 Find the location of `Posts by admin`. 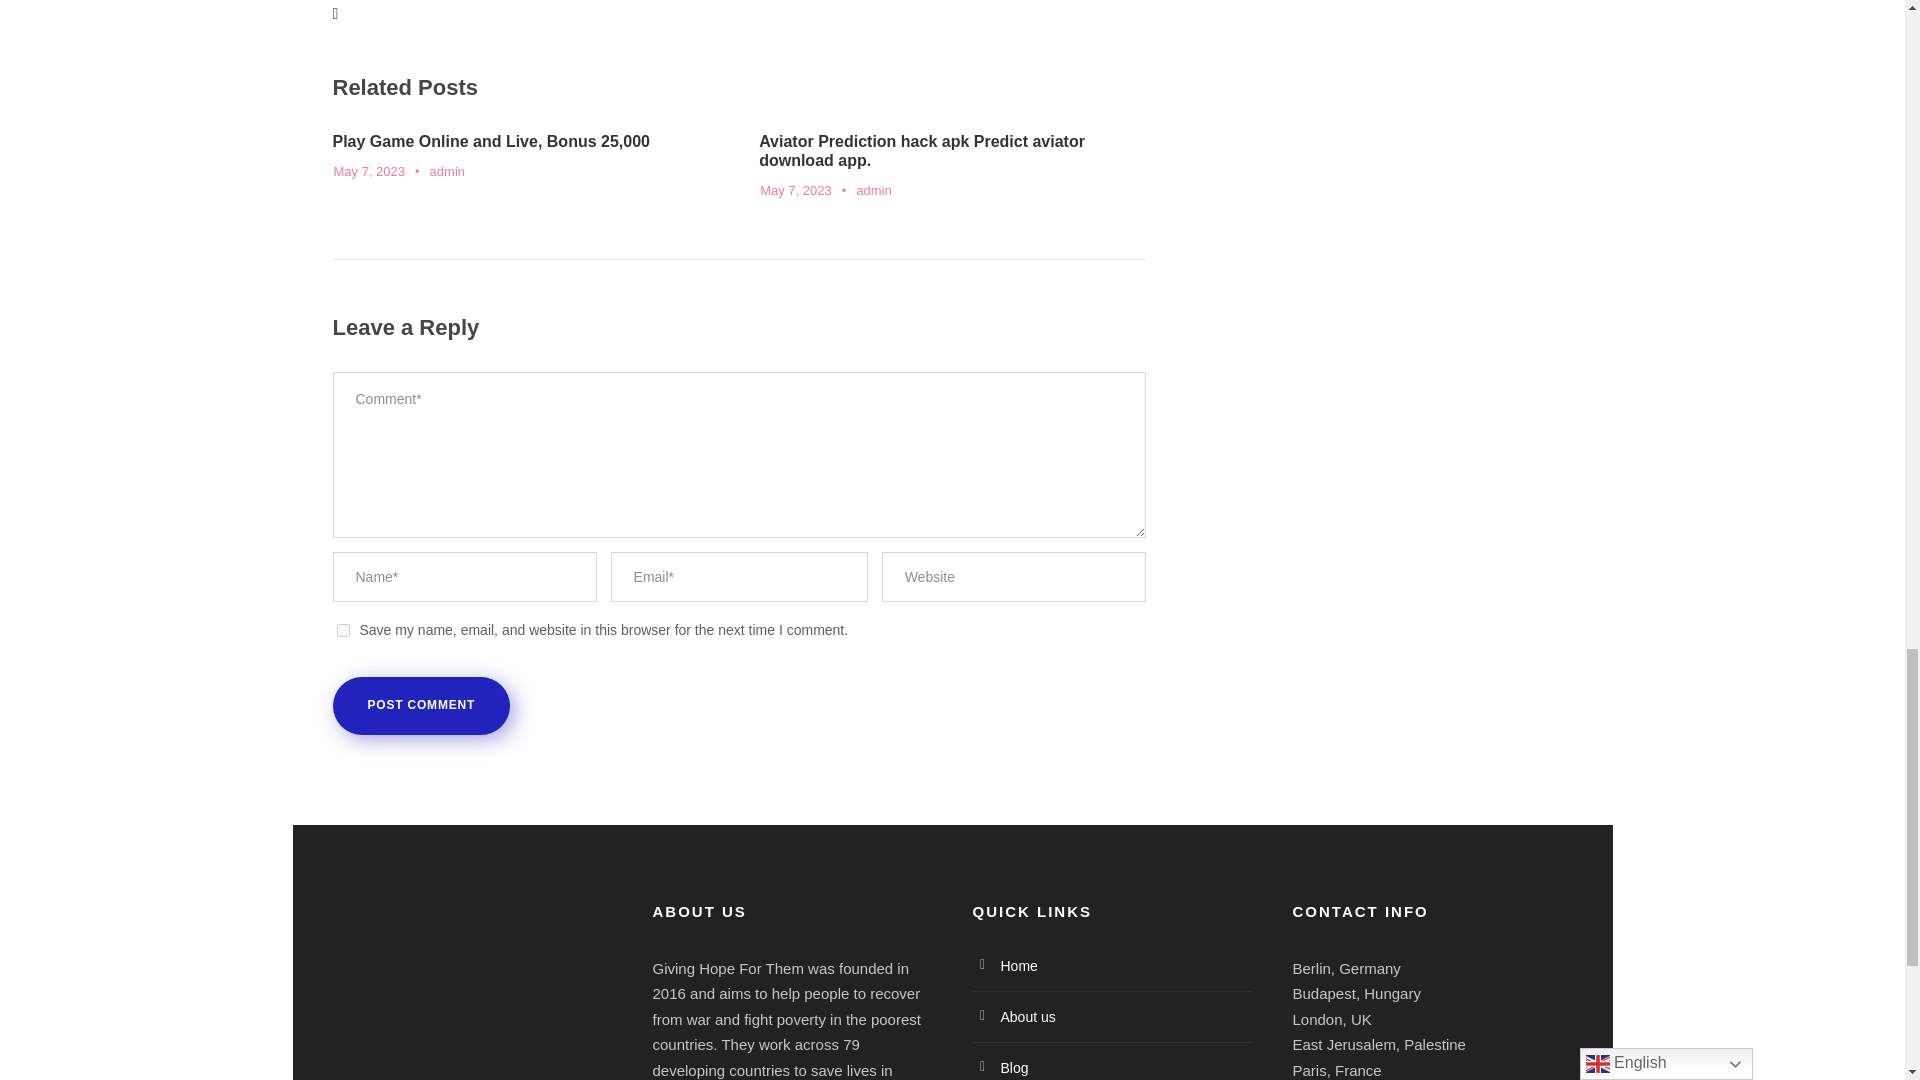

Posts by admin is located at coordinates (873, 190).